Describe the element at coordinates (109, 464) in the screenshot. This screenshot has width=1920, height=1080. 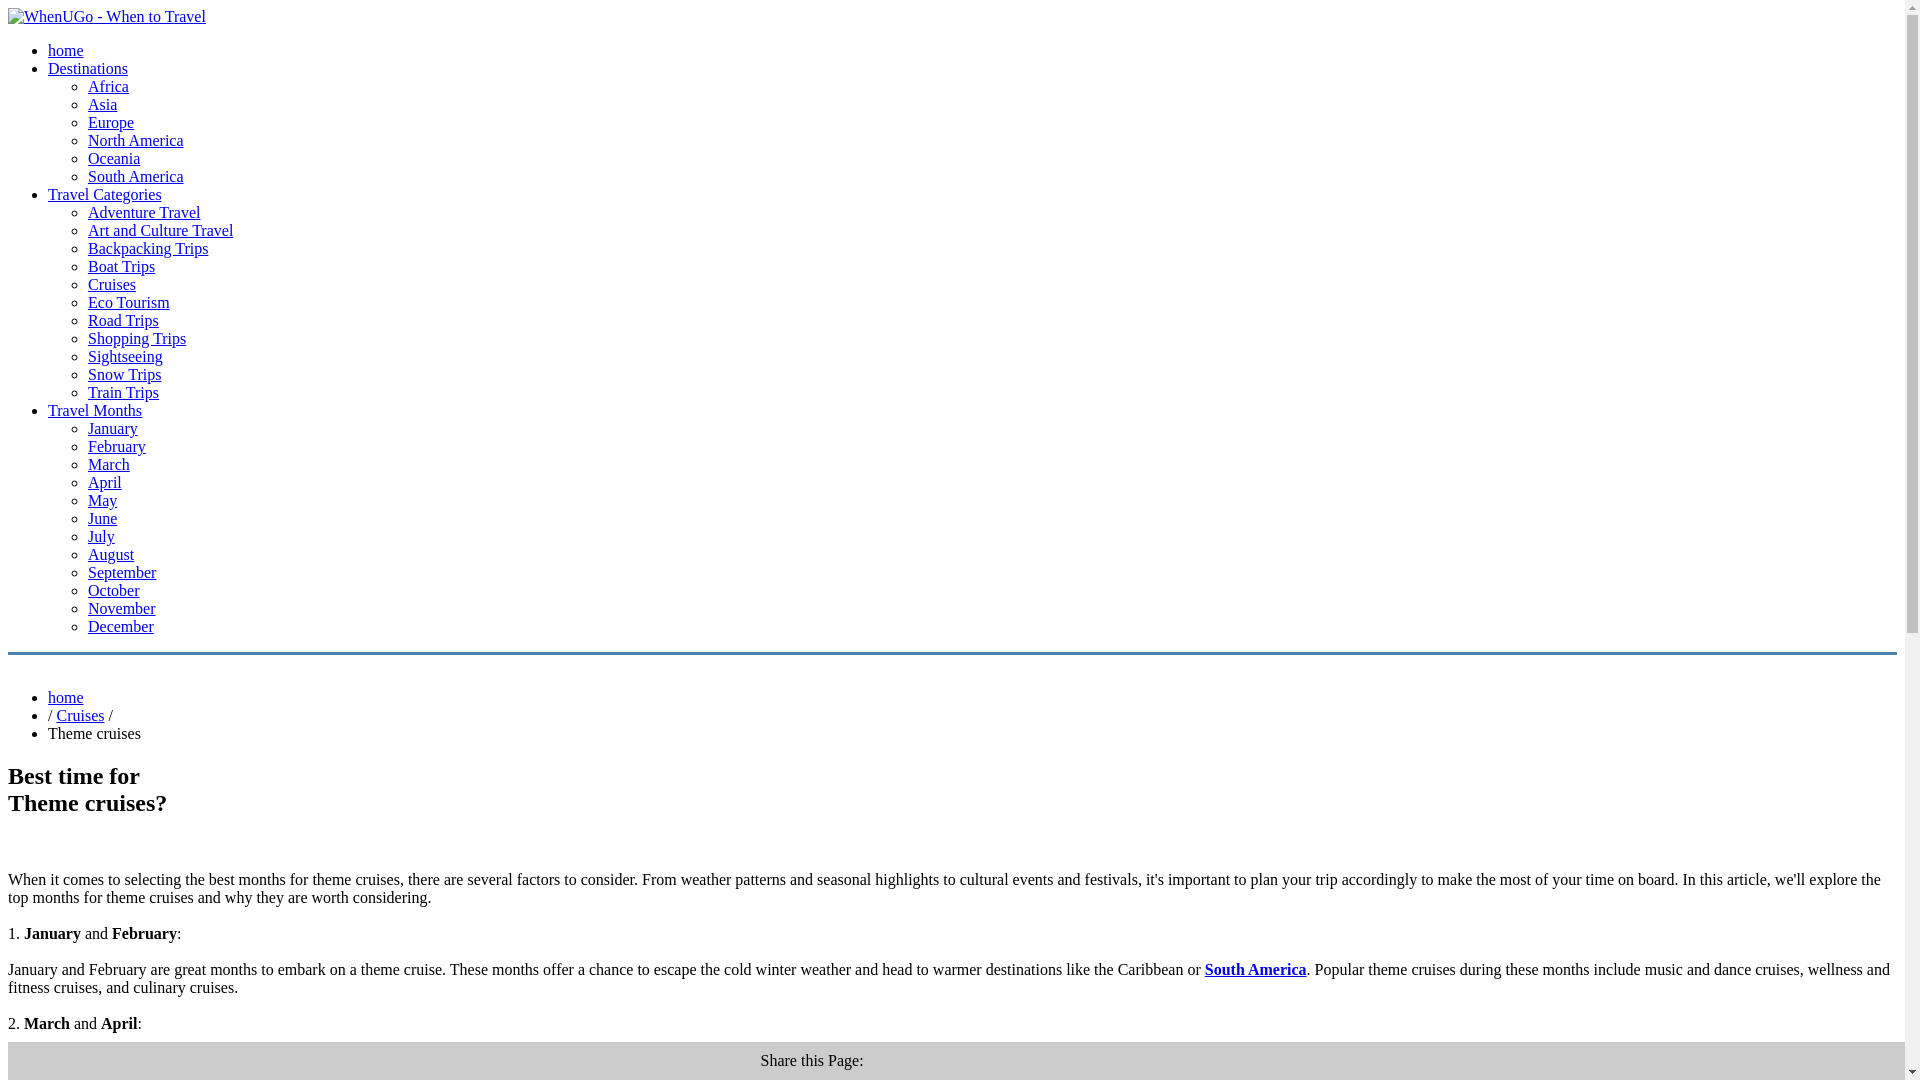
I see `March` at that location.